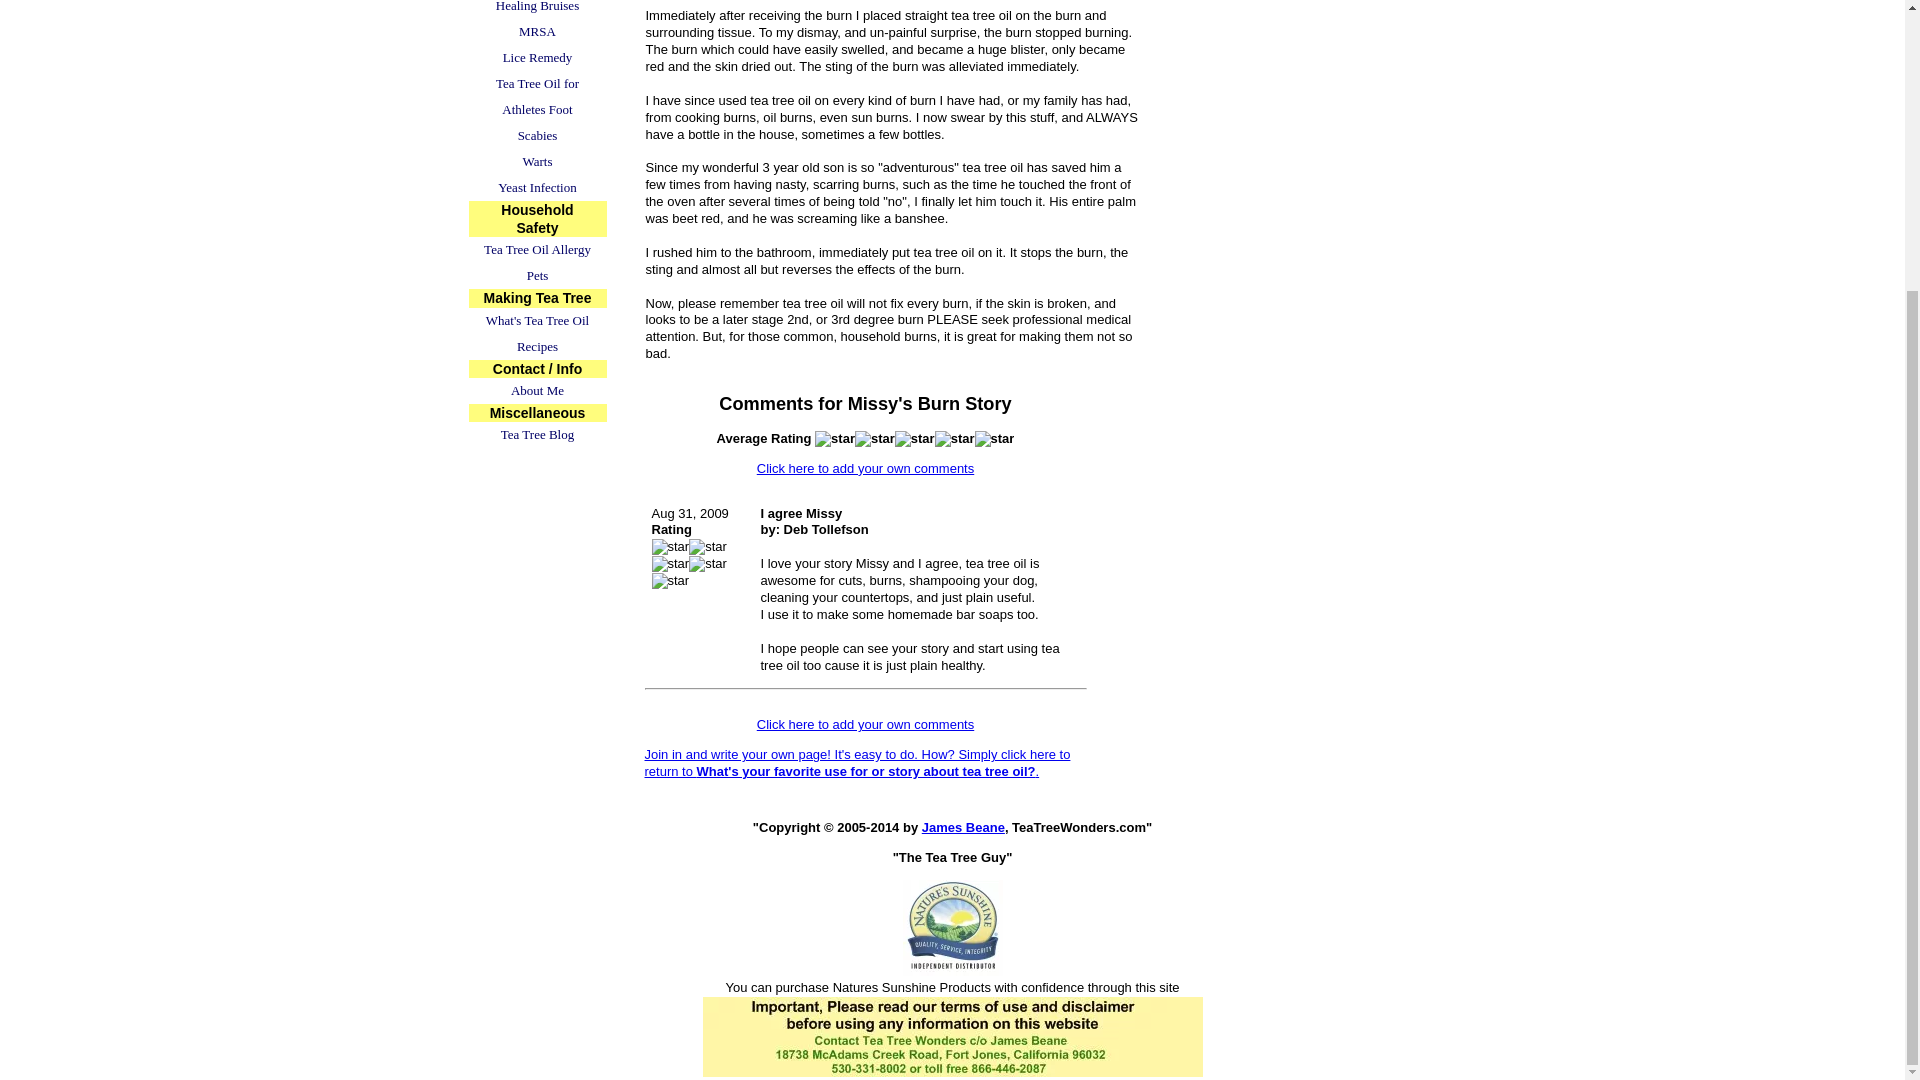 The height and width of the screenshot is (1080, 1920). I want to click on Tea Tree Blog, so click(537, 435).